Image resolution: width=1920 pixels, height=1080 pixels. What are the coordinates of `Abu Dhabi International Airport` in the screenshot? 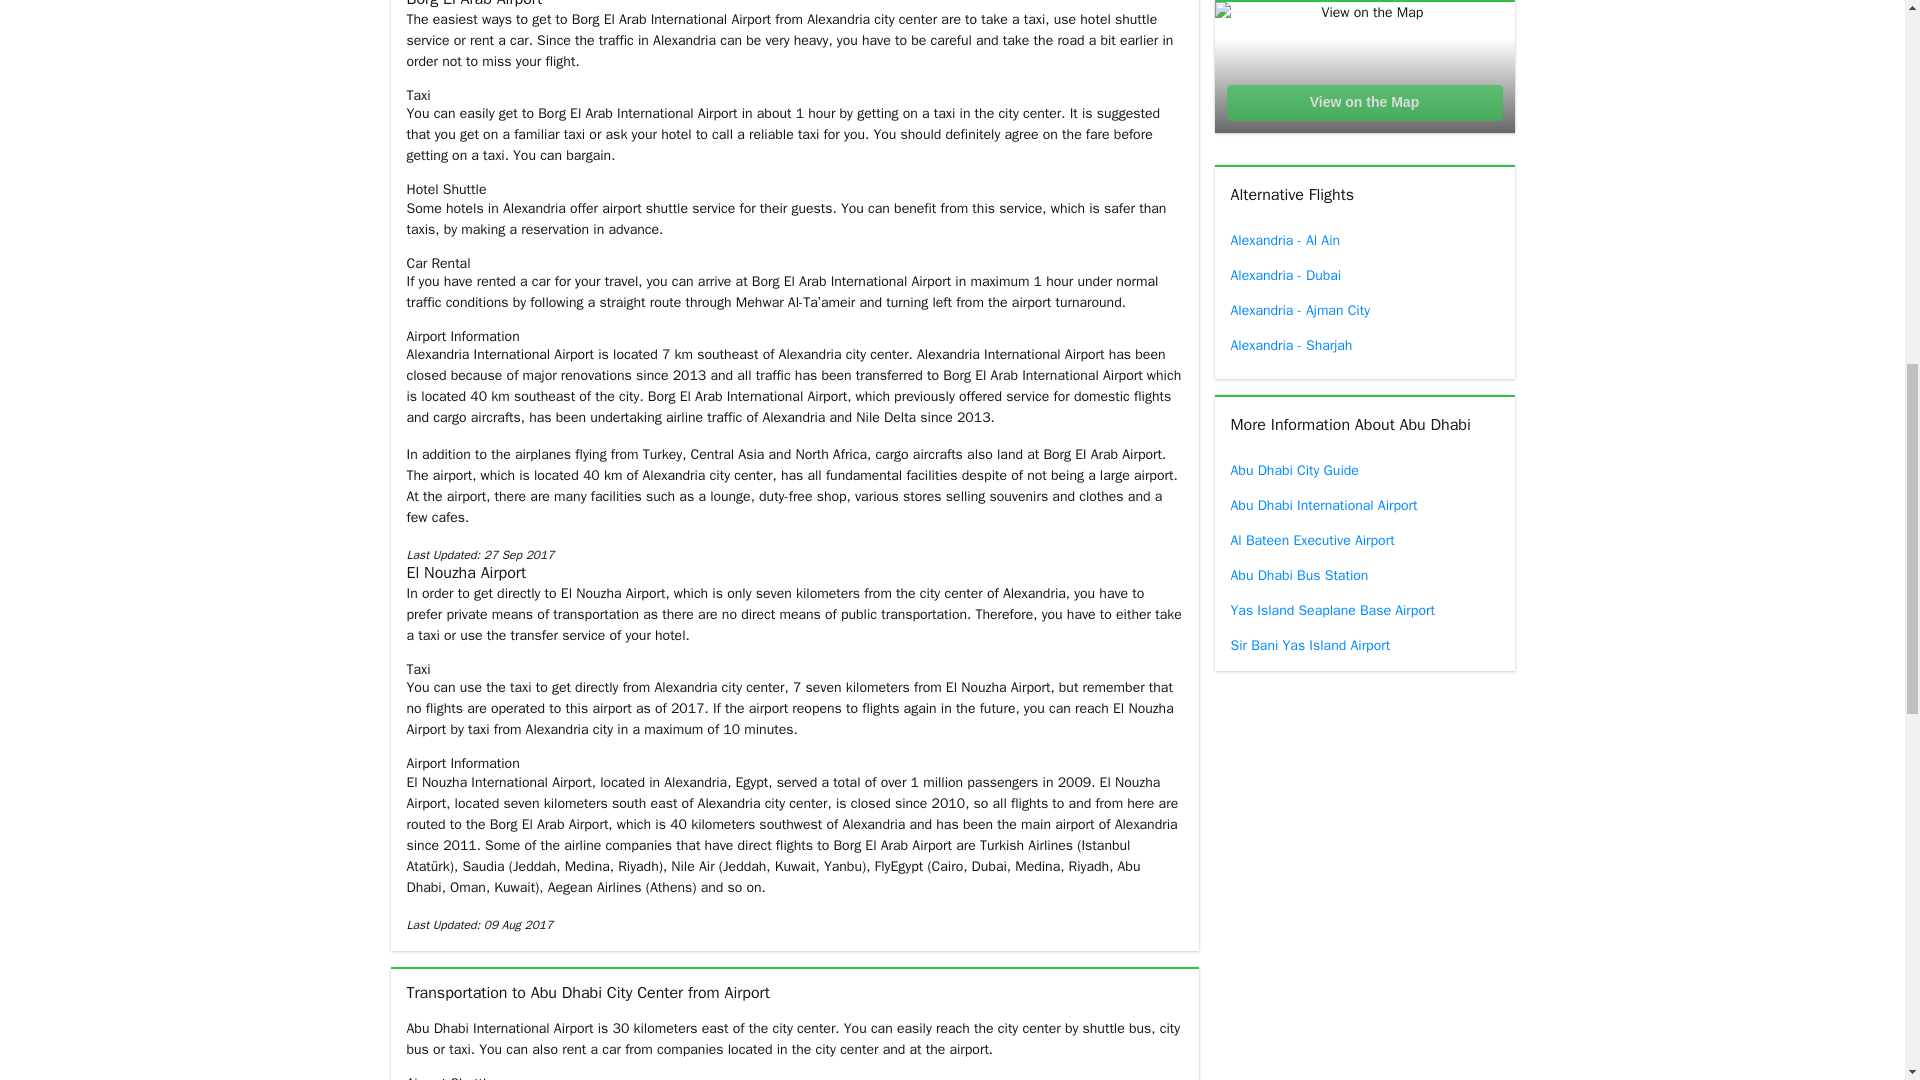 It's located at (1364, 505).